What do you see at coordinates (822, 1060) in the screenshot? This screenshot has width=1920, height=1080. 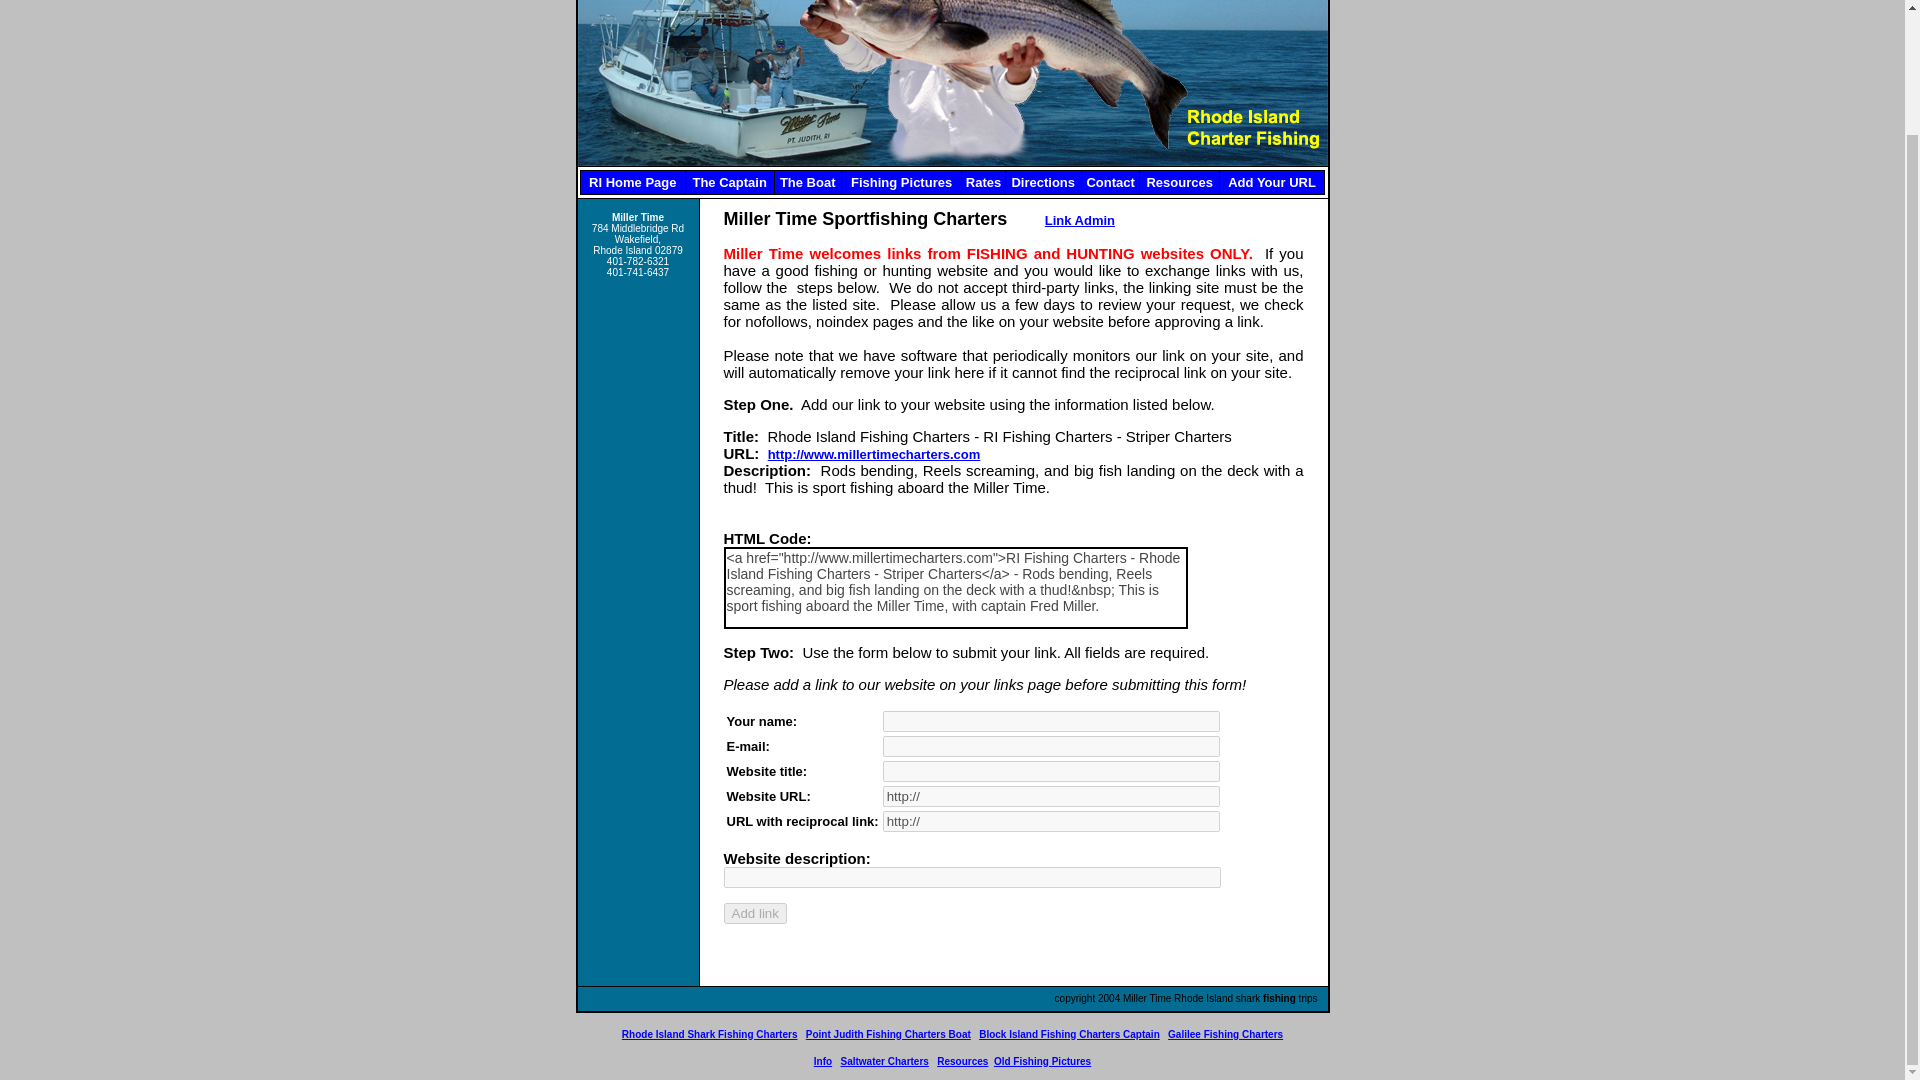 I see `Info` at bounding box center [822, 1060].